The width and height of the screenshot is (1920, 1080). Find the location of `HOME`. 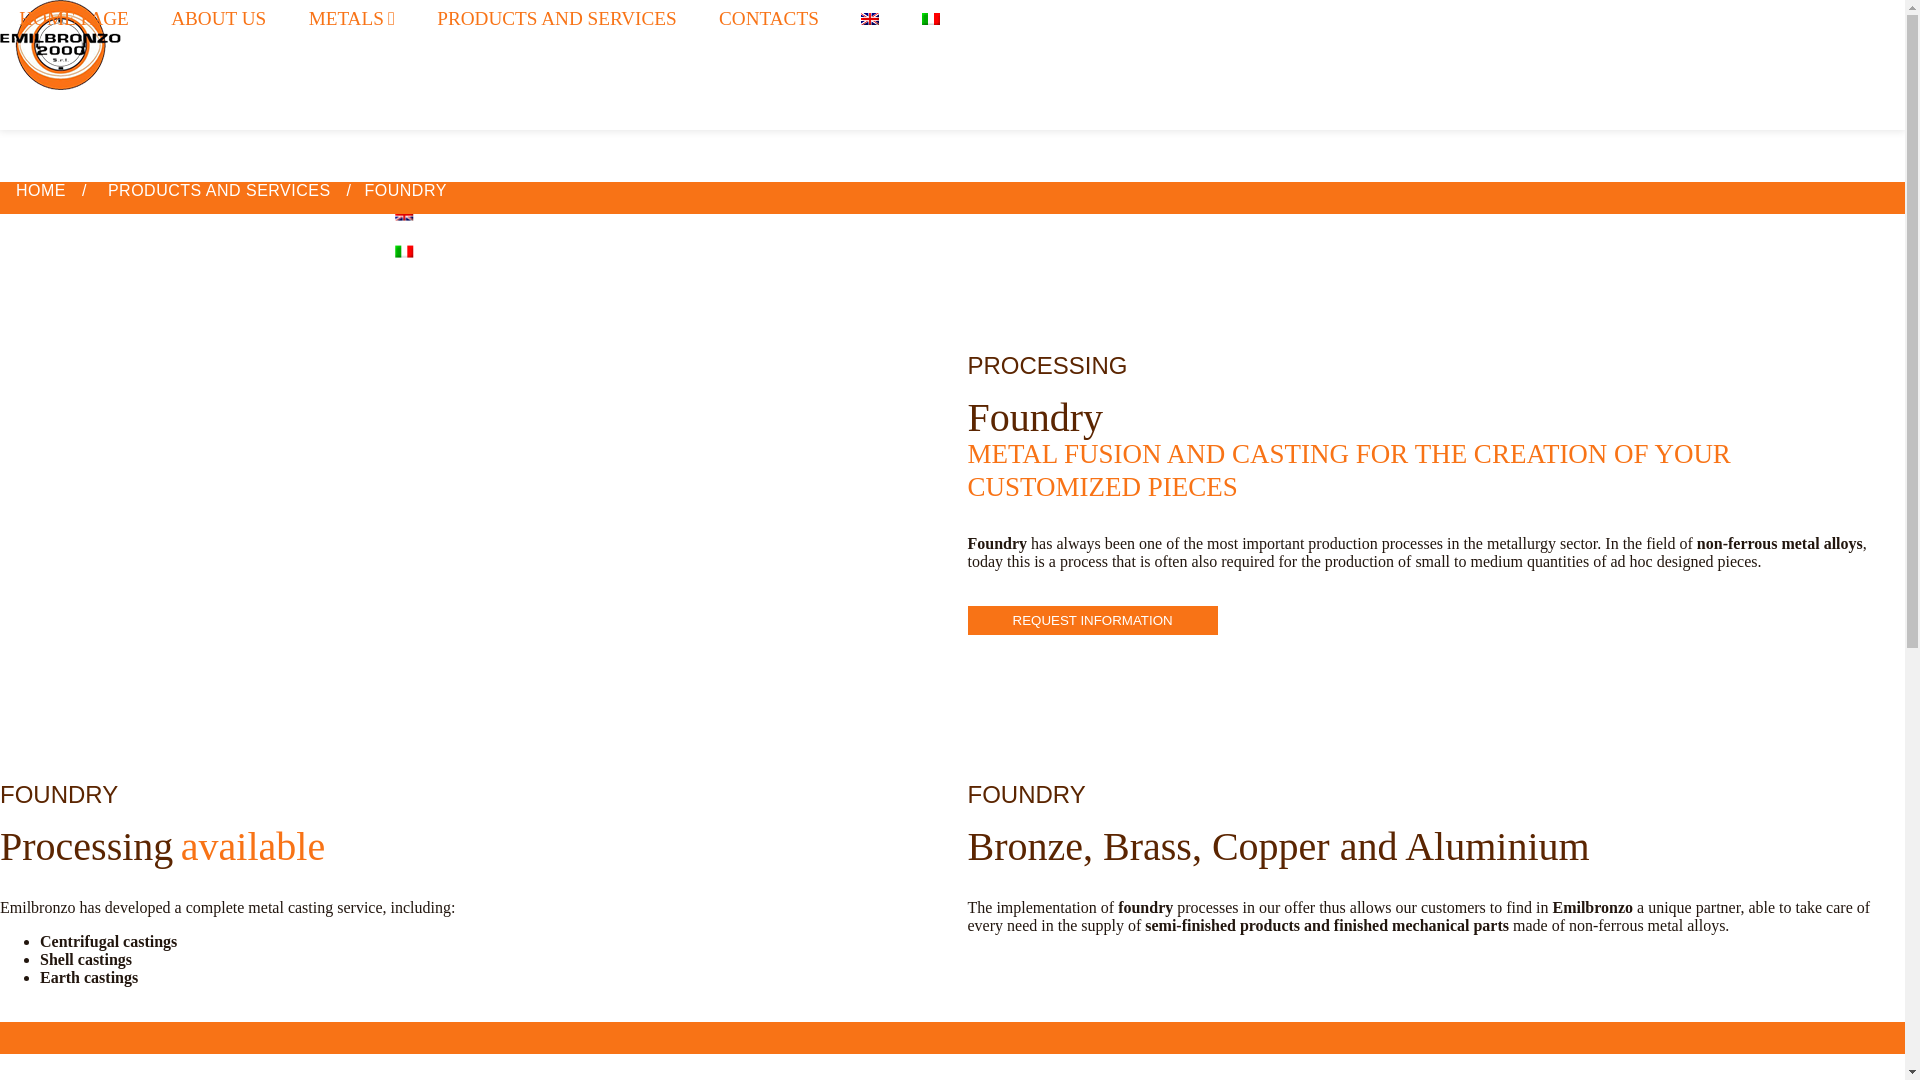

HOME is located at coordinates (40, 190).